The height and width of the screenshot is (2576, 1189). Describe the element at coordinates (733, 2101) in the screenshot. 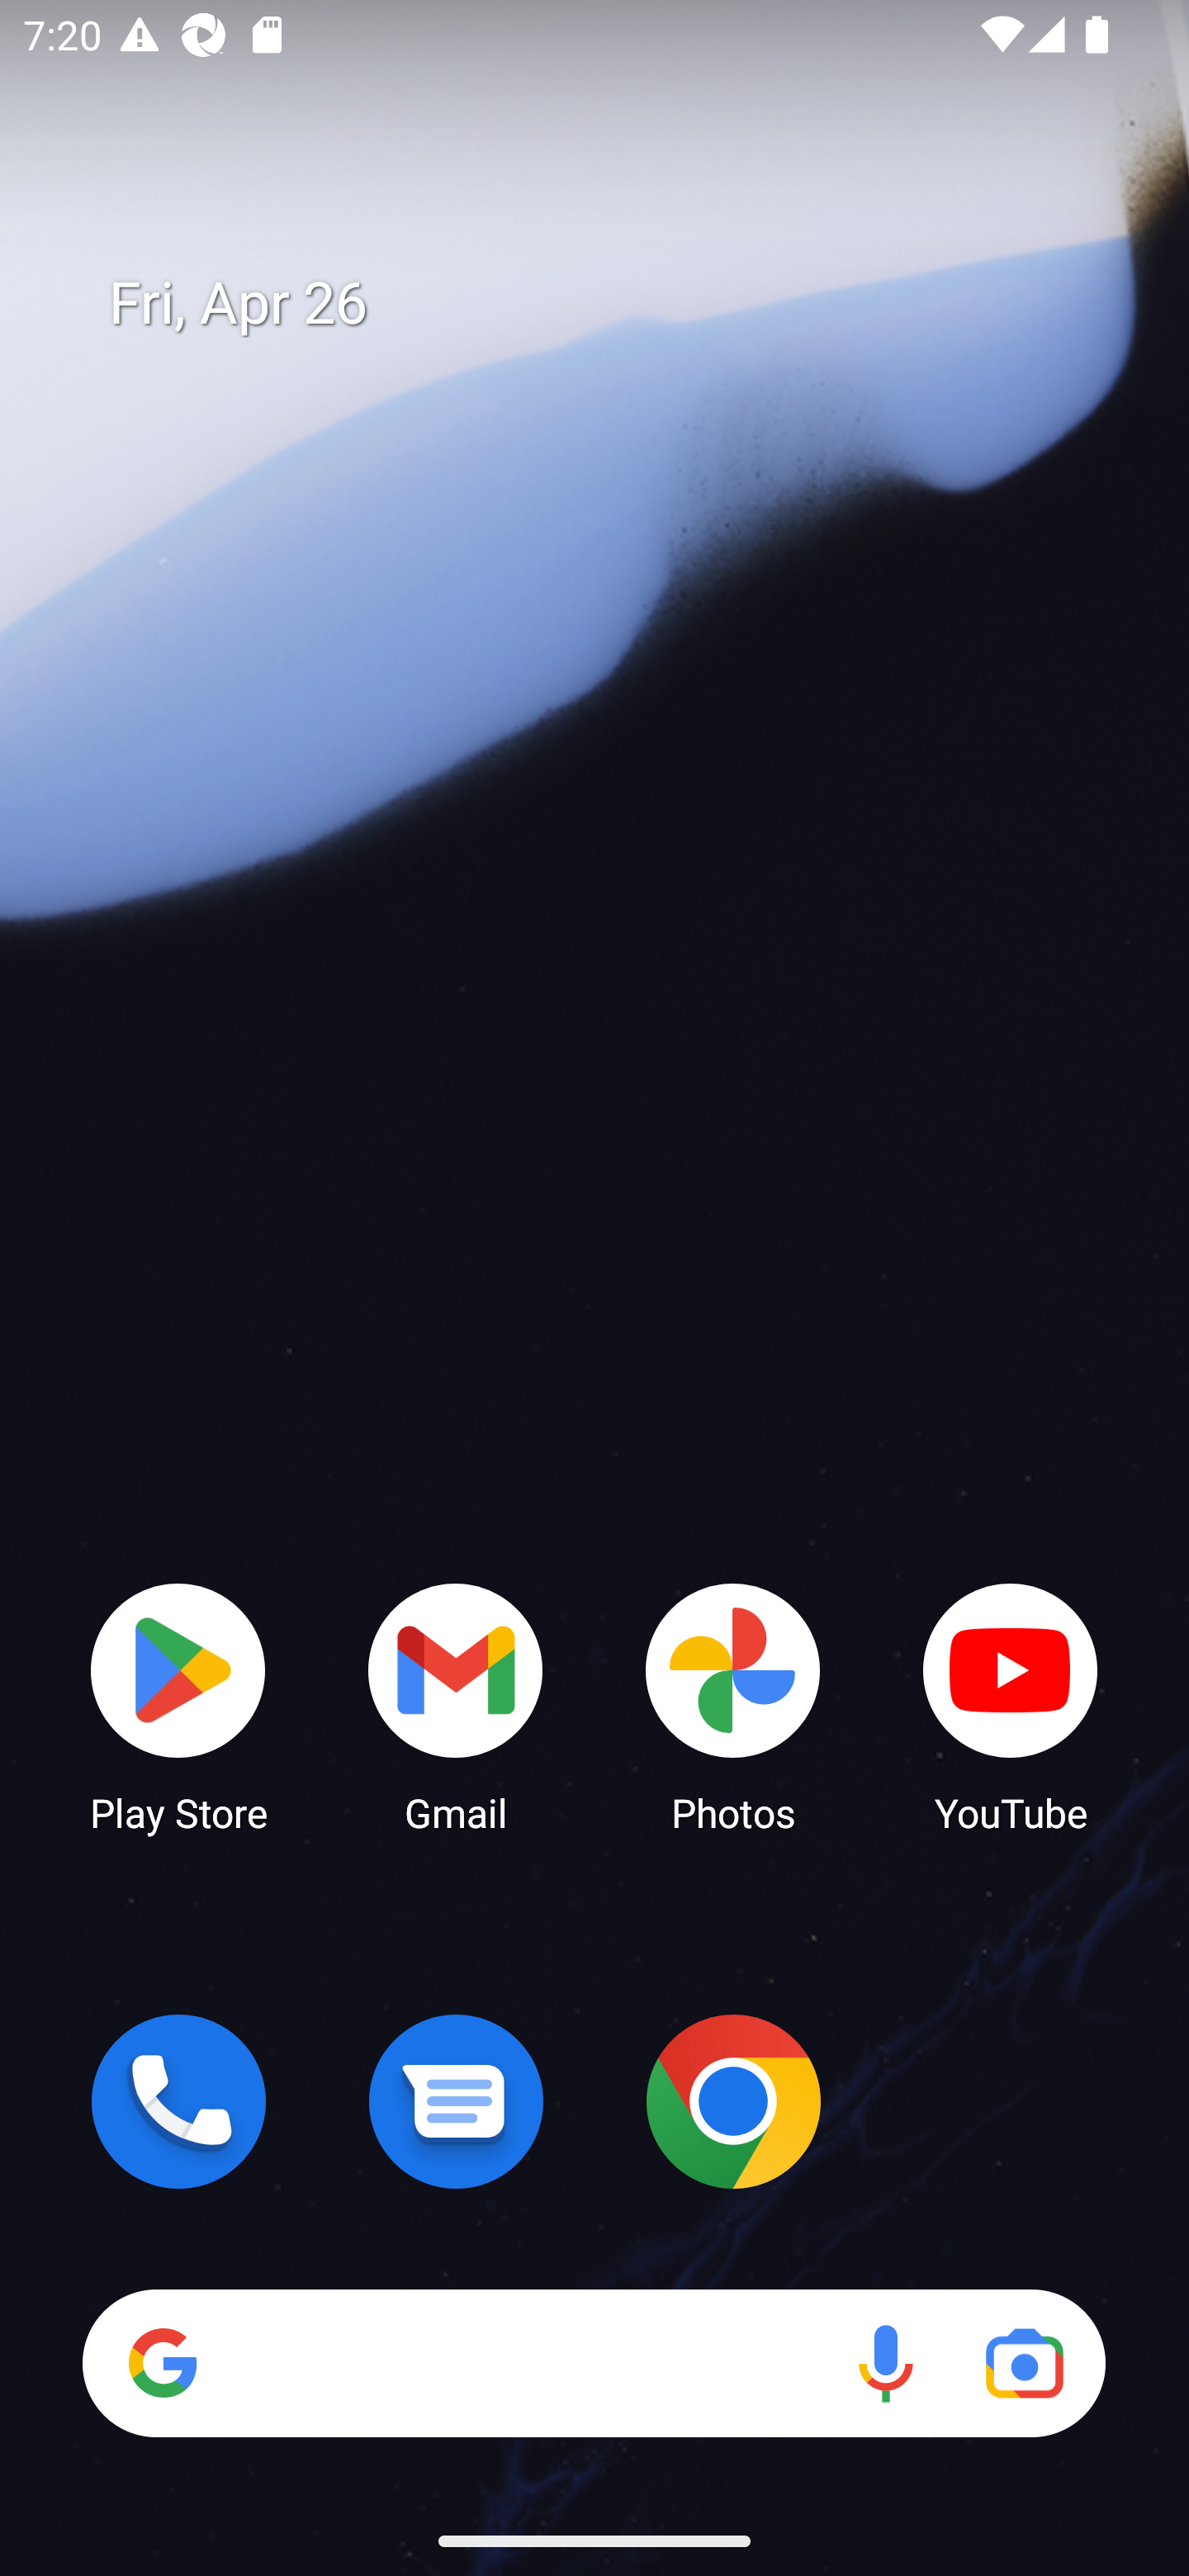

I see `Chrome` at that location.